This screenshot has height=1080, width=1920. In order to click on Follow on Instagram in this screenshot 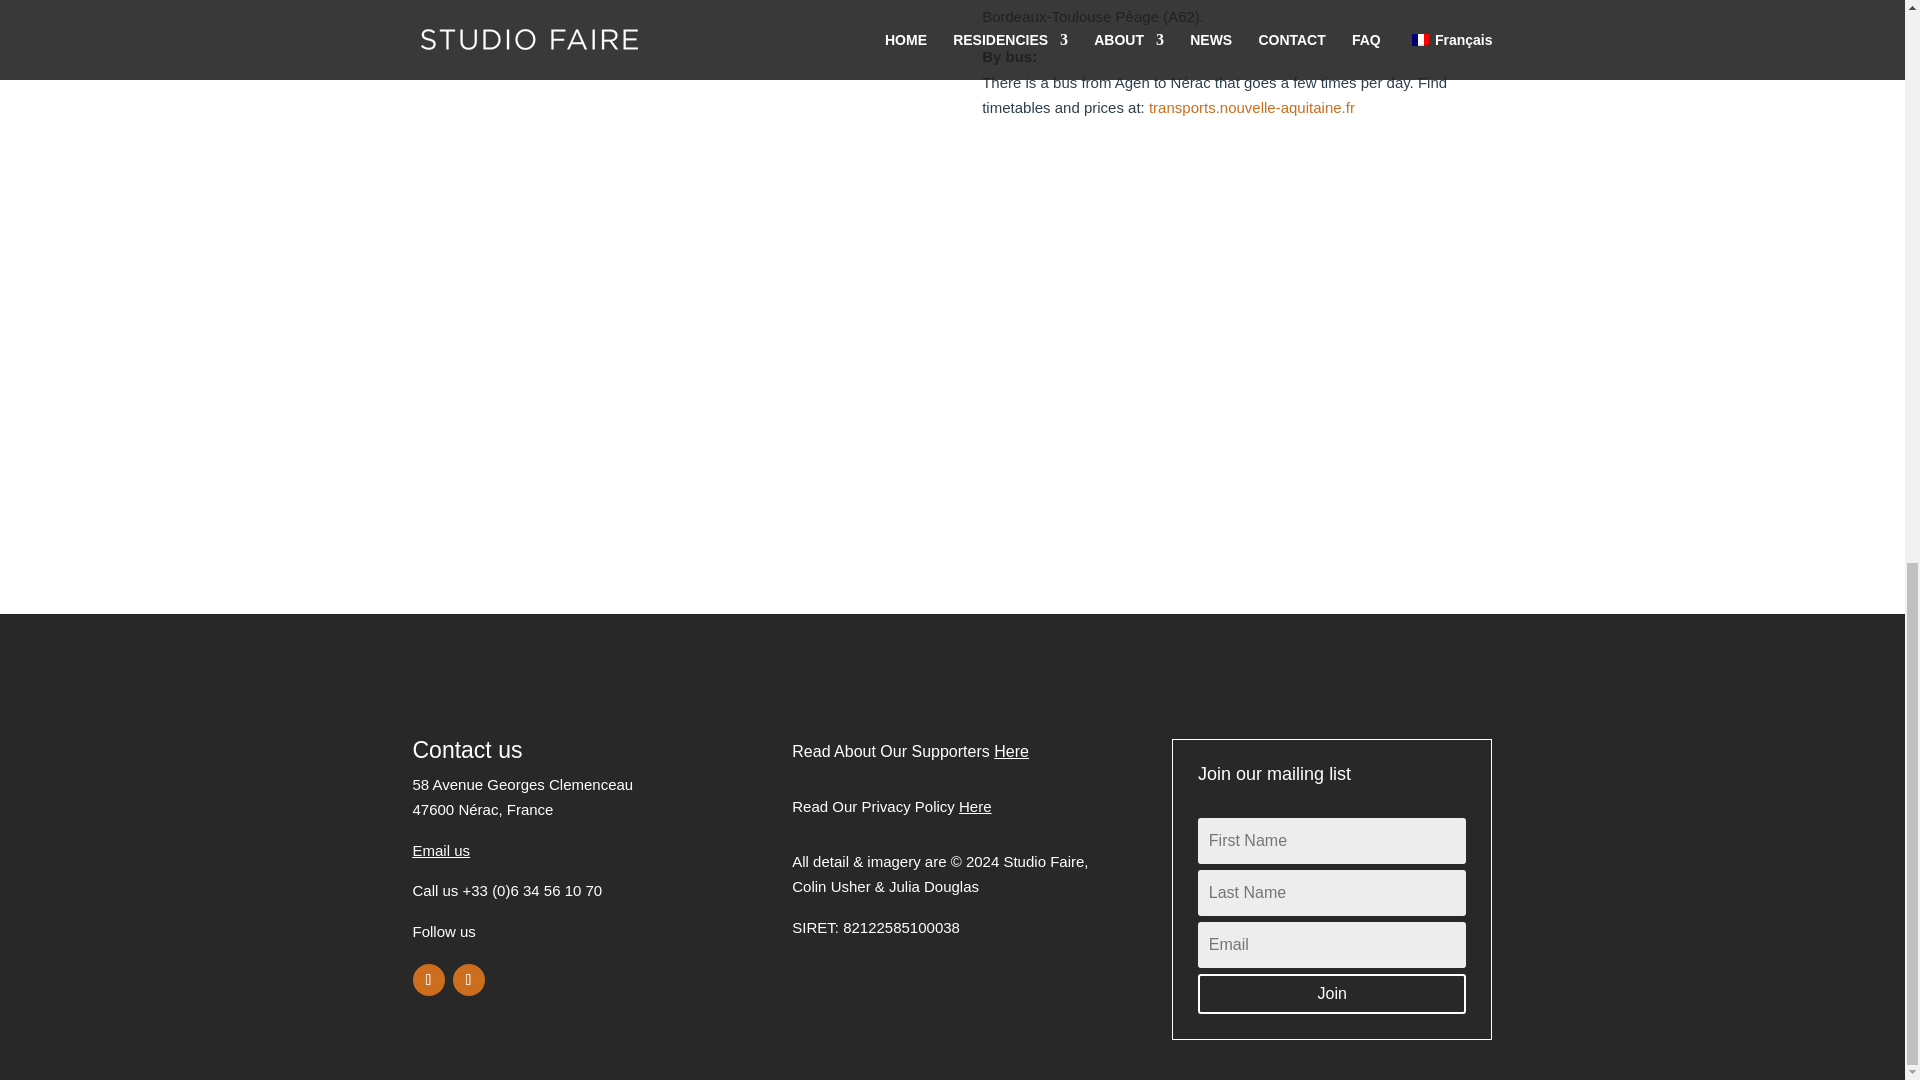, I will do `click(467, 980)`.